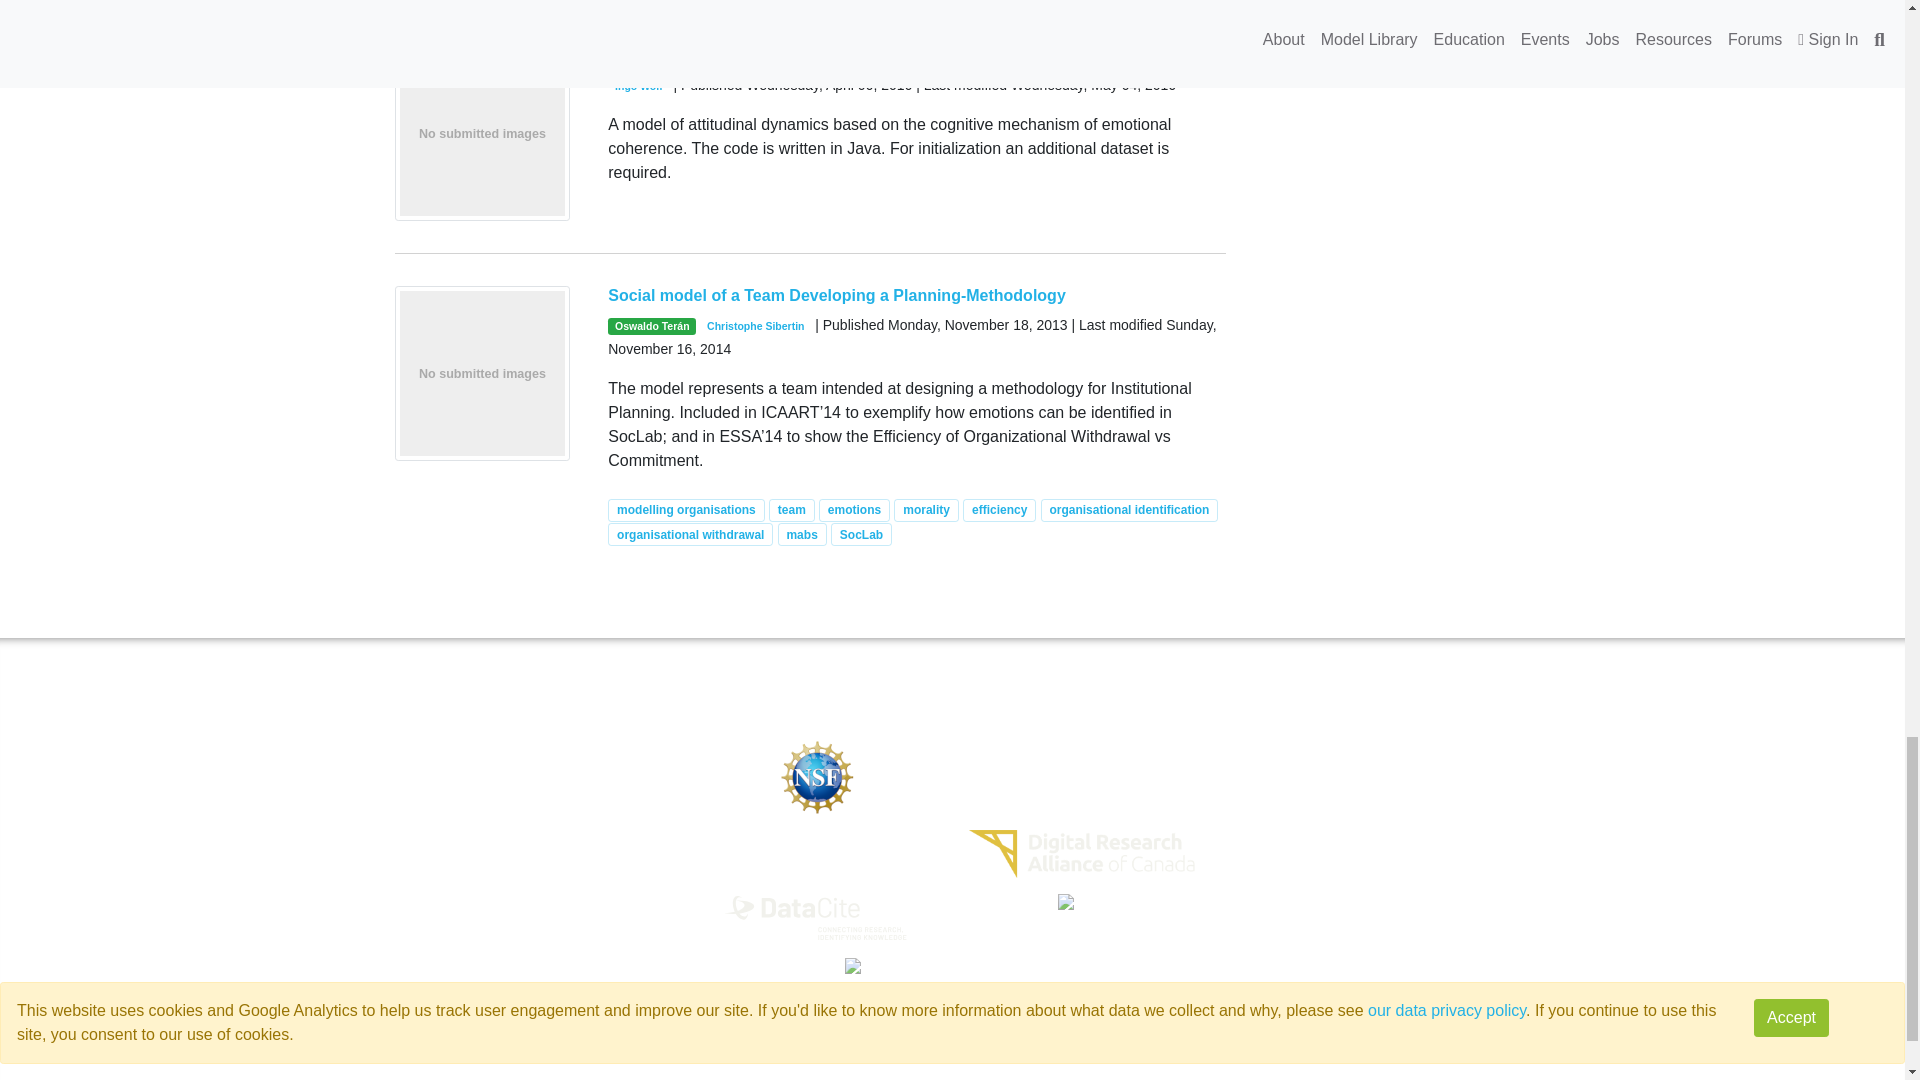 This screenshot has height=1080, width=1920. What do you see at coordinates (1468, 792) in the screenshot?
I see `YouTube Channel` at bounding box center [1468, 792].